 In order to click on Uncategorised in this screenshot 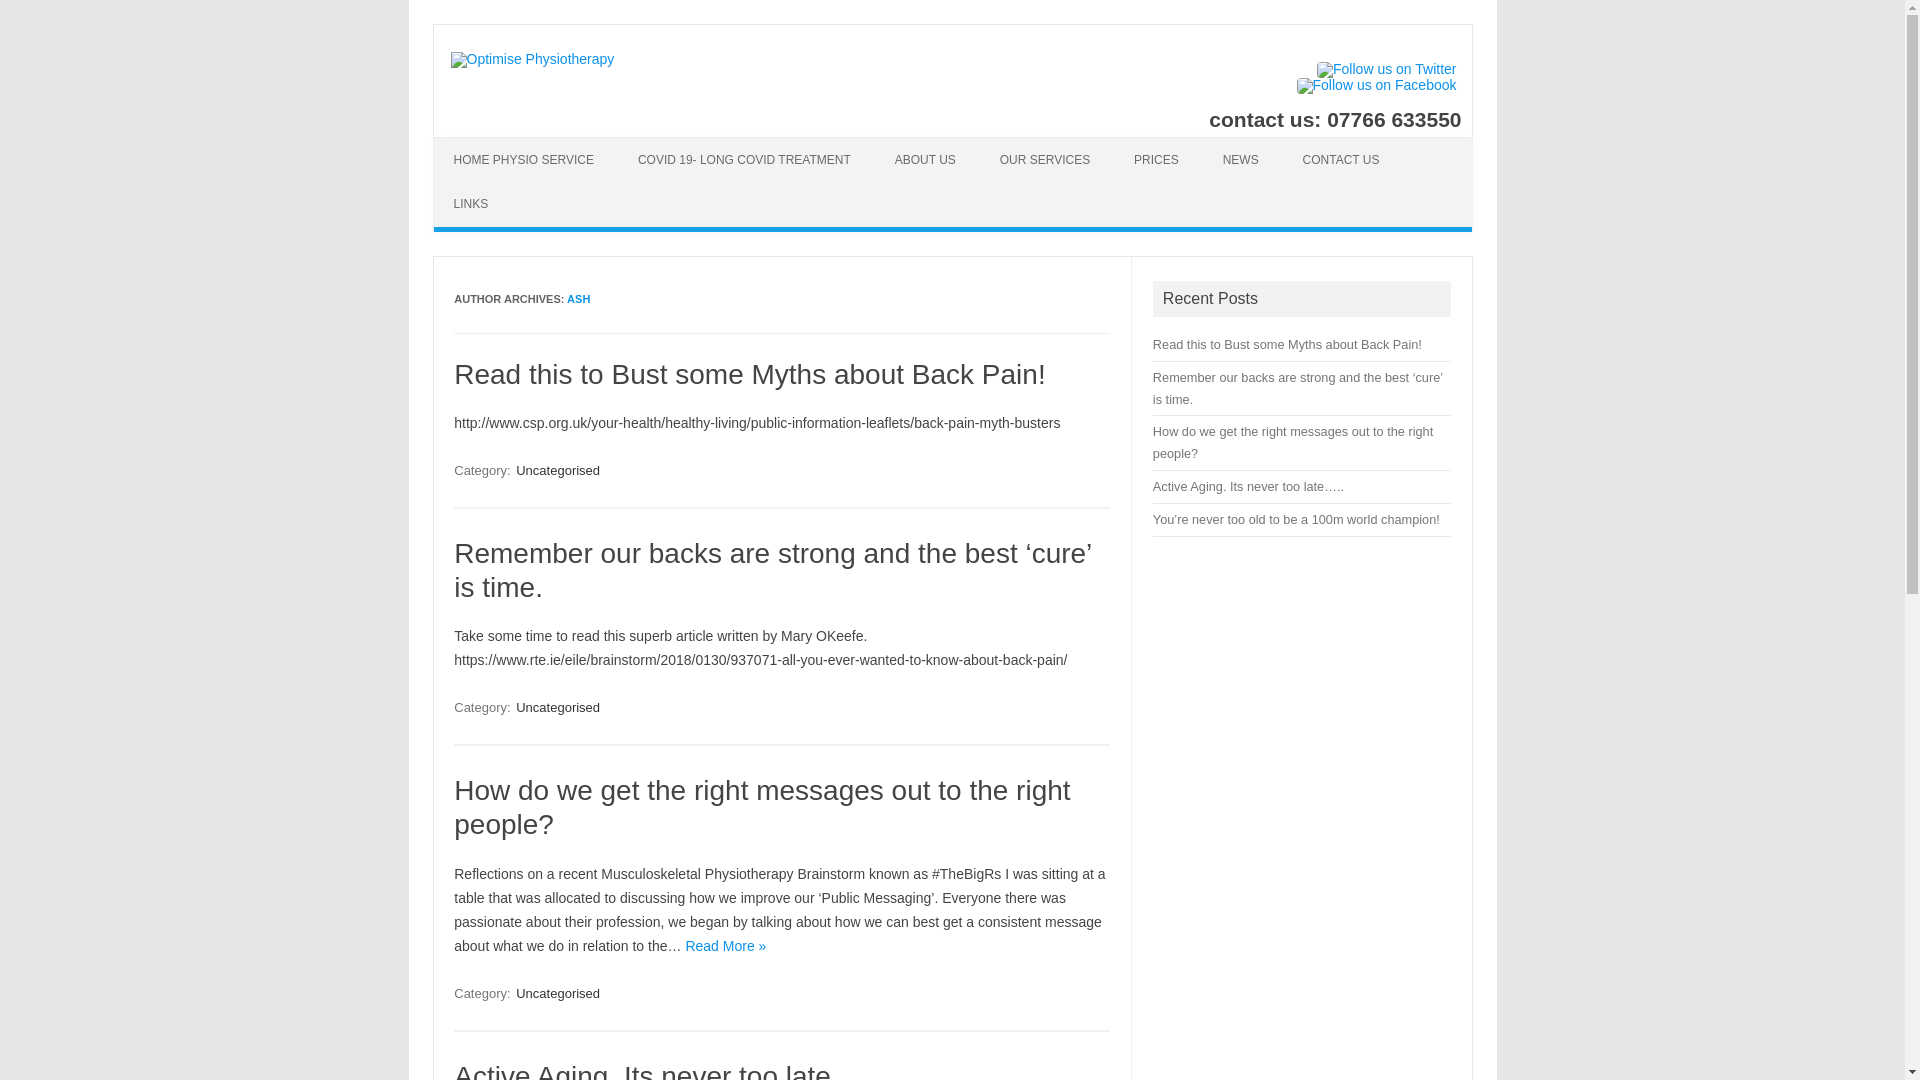, I will do `click(558, 993)`.